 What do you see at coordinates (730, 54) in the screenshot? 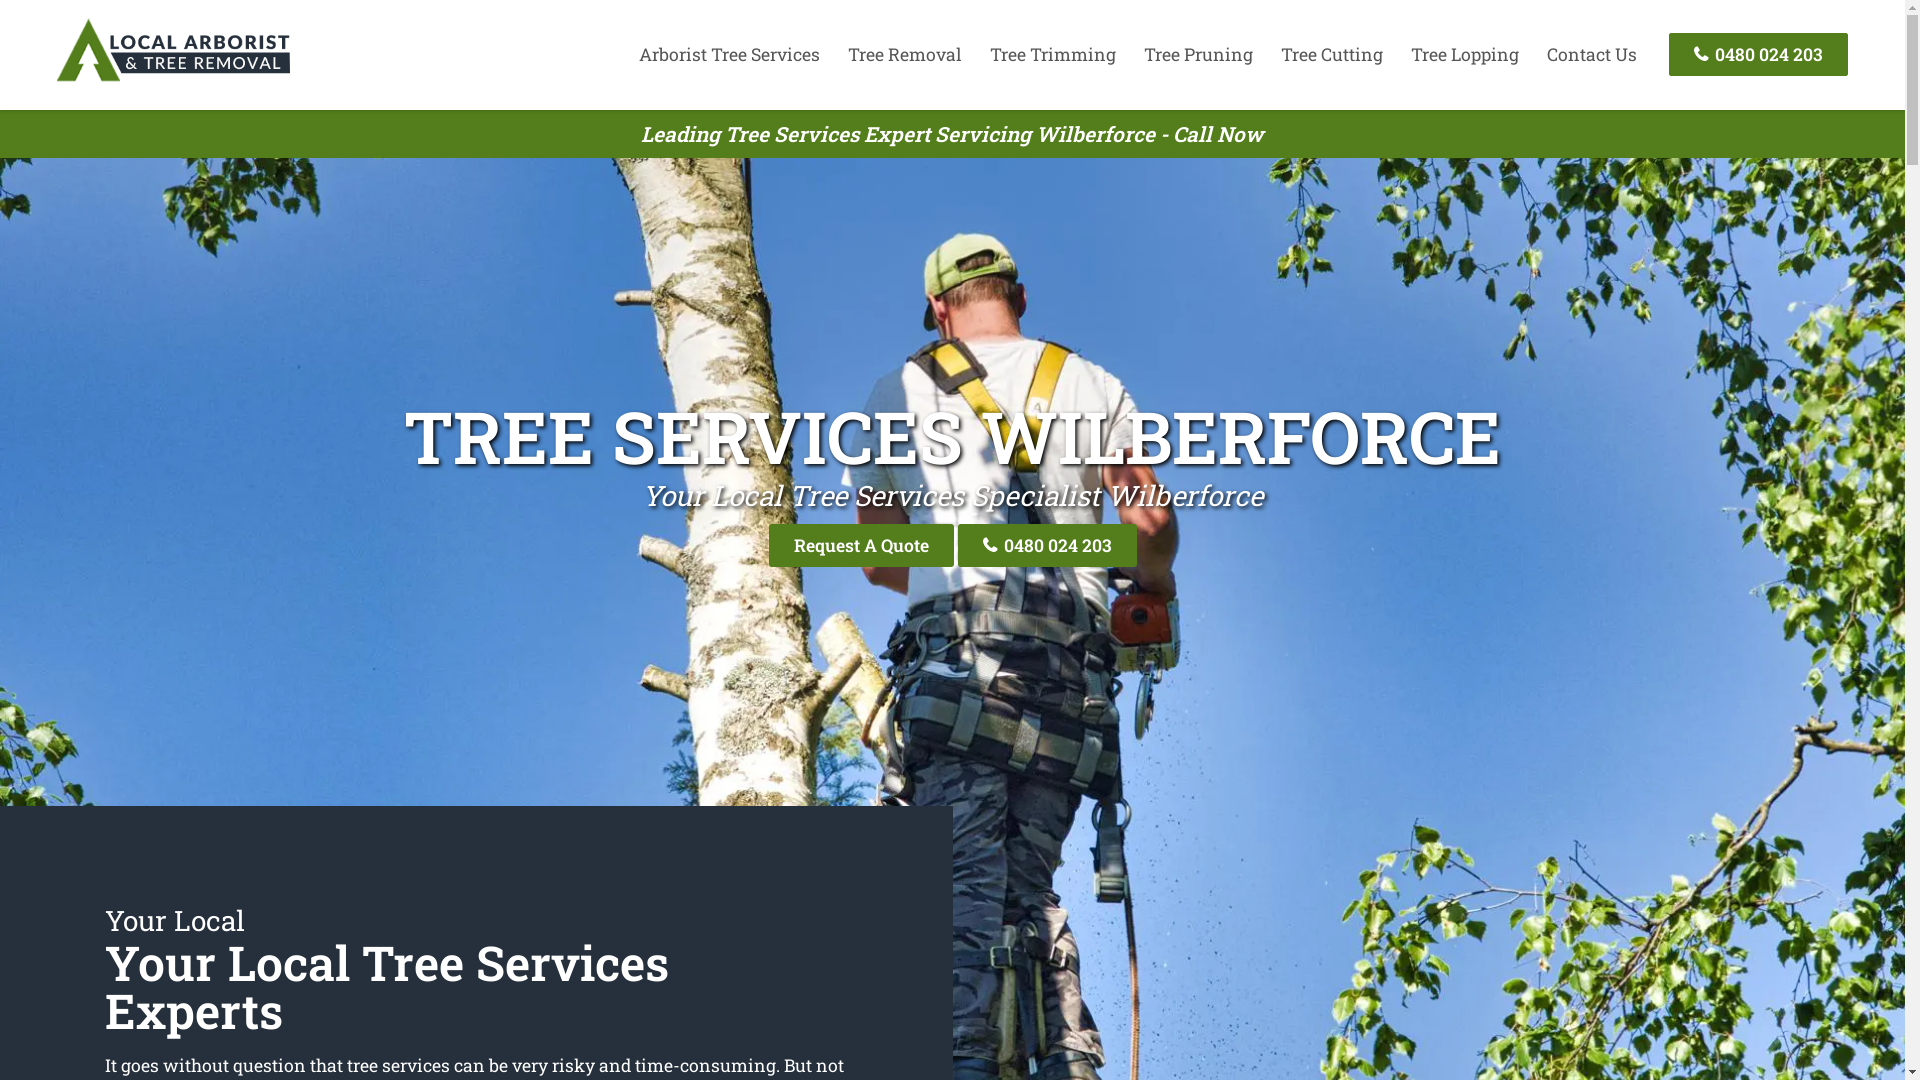
I see `Arborist Tree Services` at bounding box center [730, 54].